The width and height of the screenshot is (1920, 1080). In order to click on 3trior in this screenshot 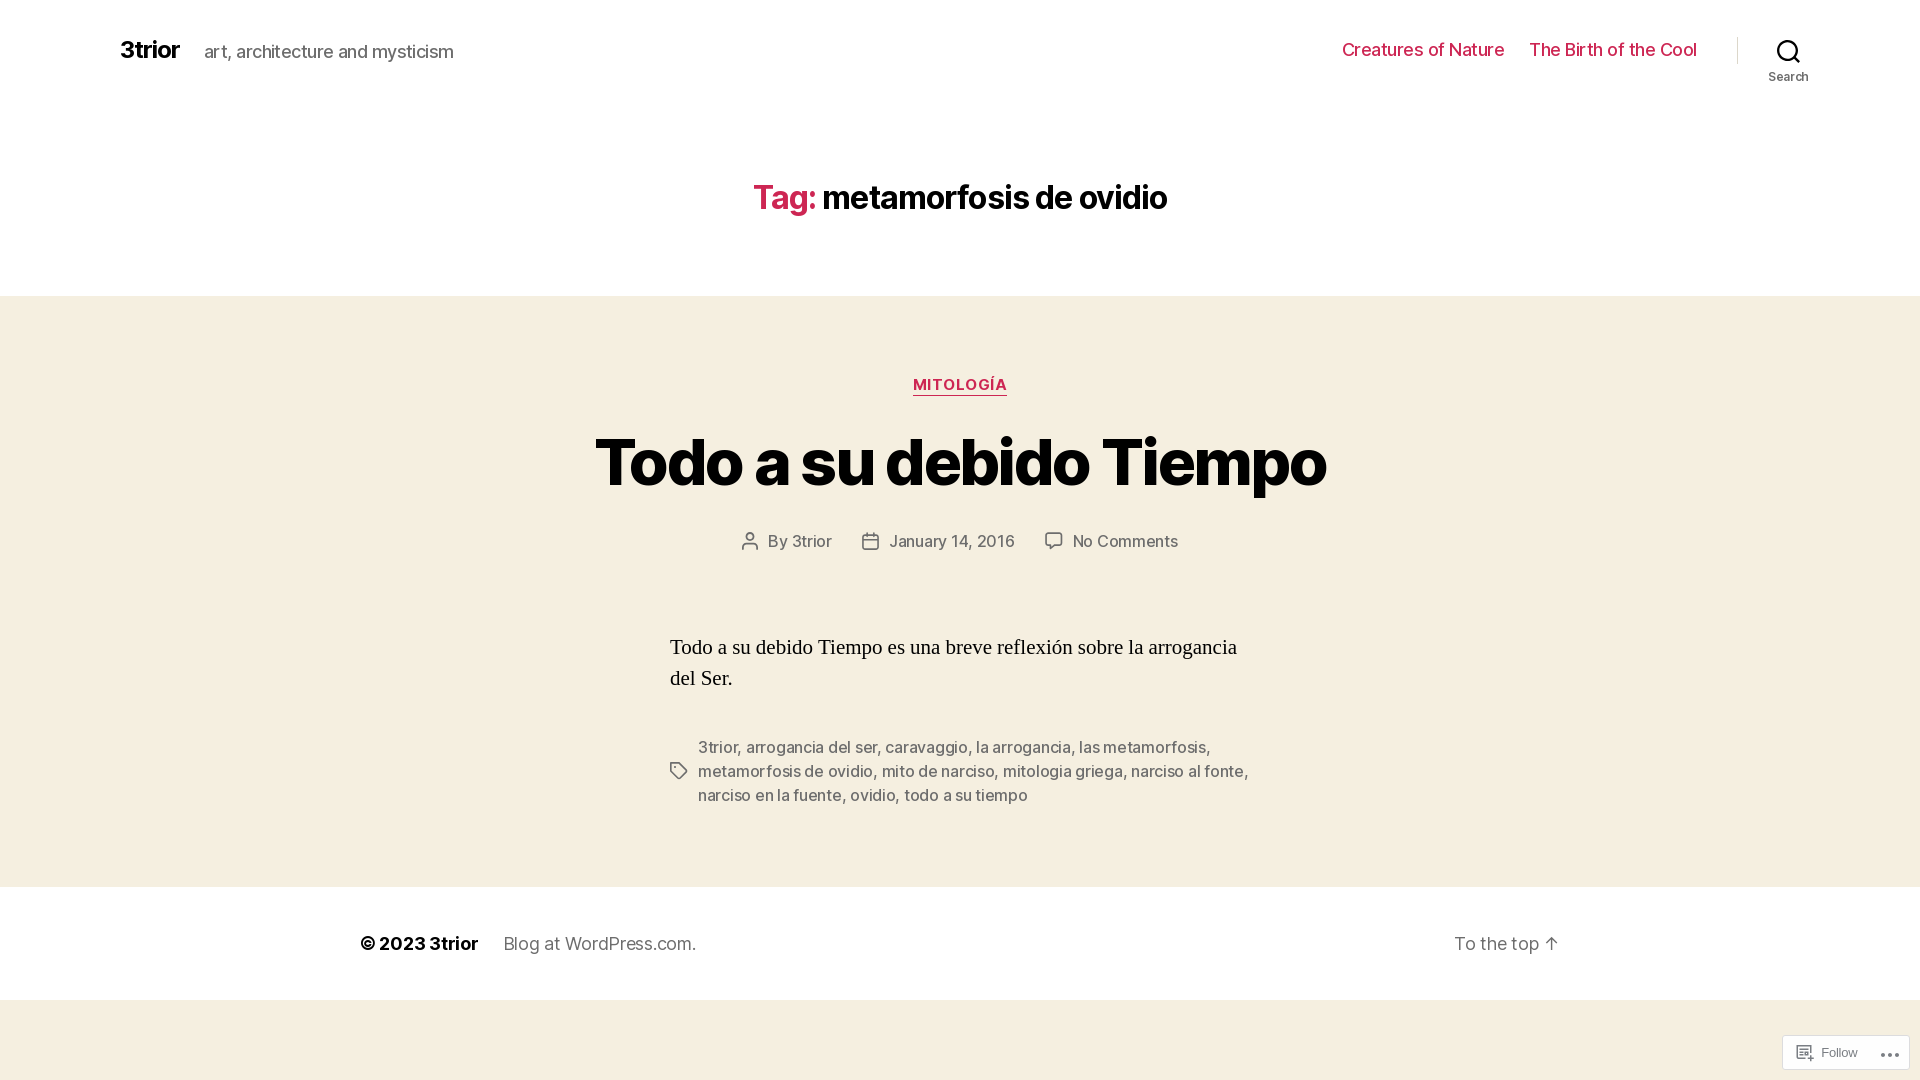, I will do `click(454, 944)`.